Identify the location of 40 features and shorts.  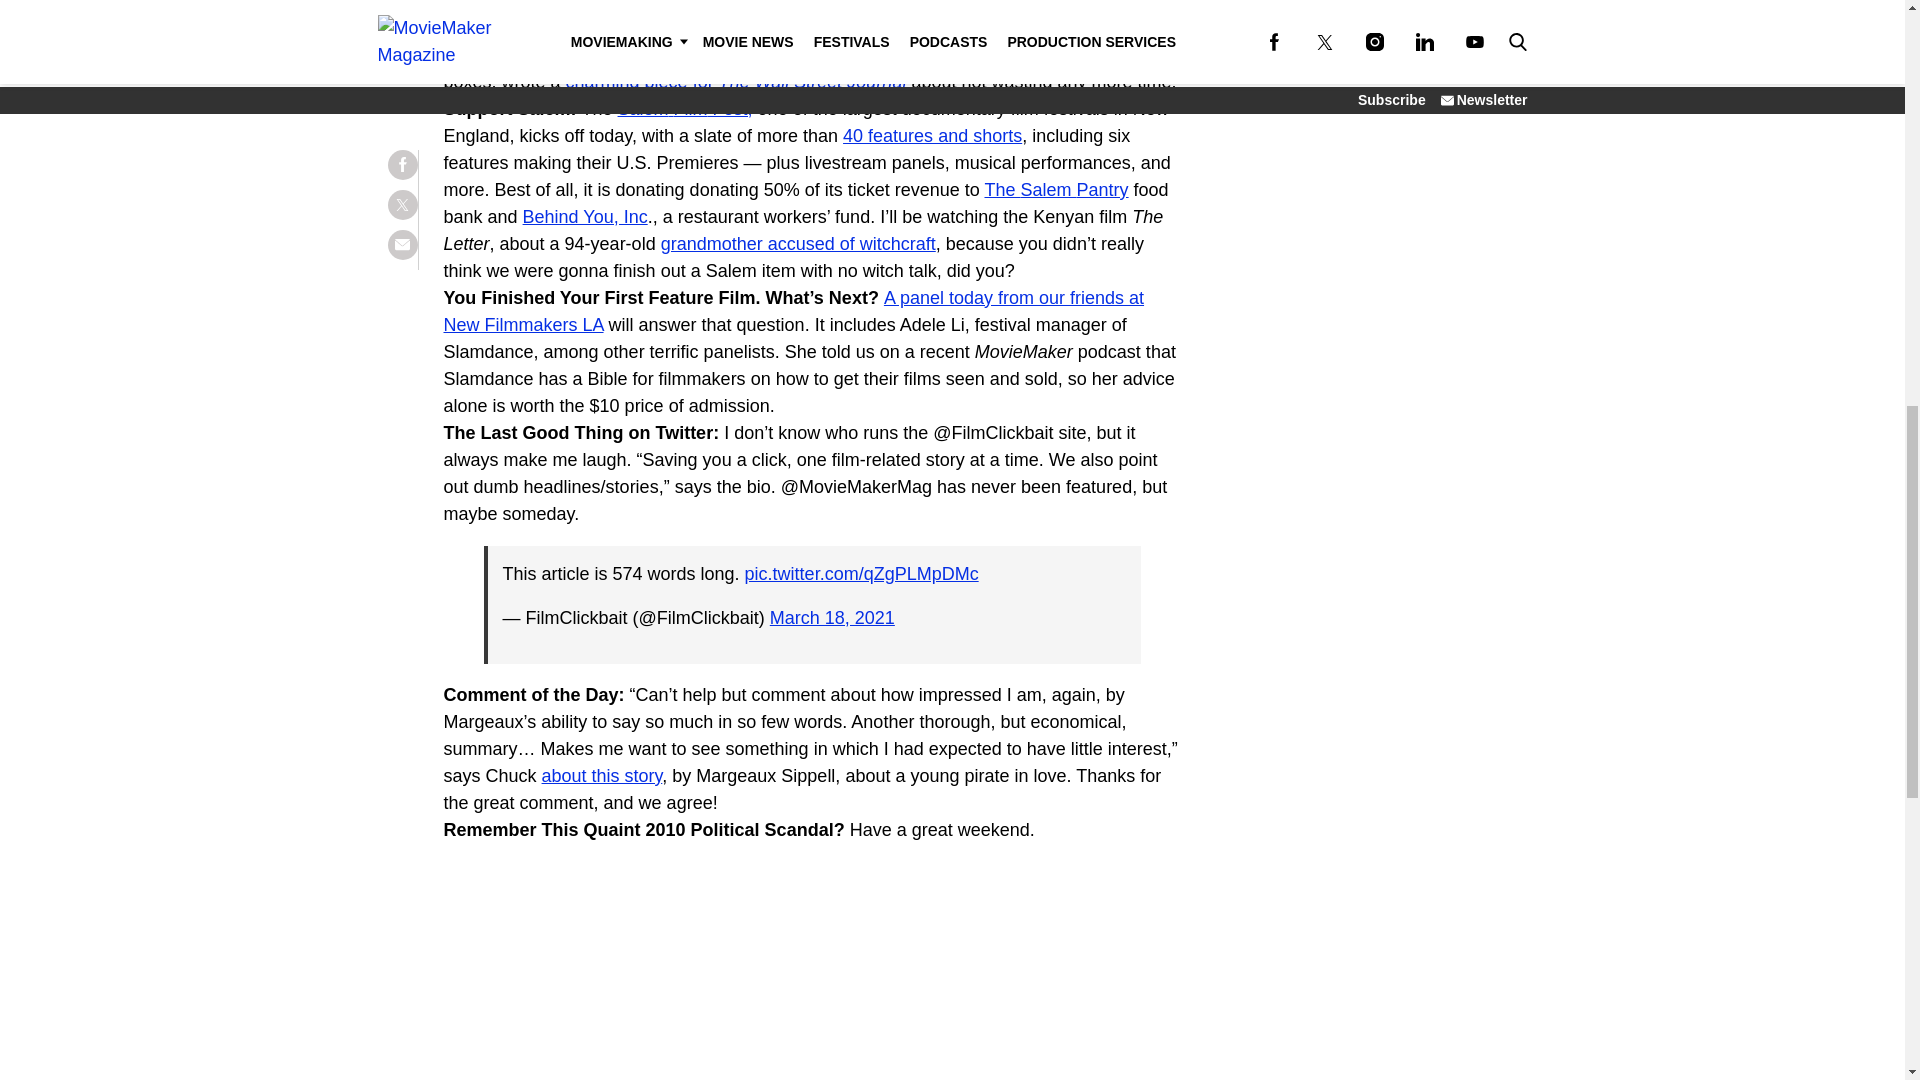
(932, 136).